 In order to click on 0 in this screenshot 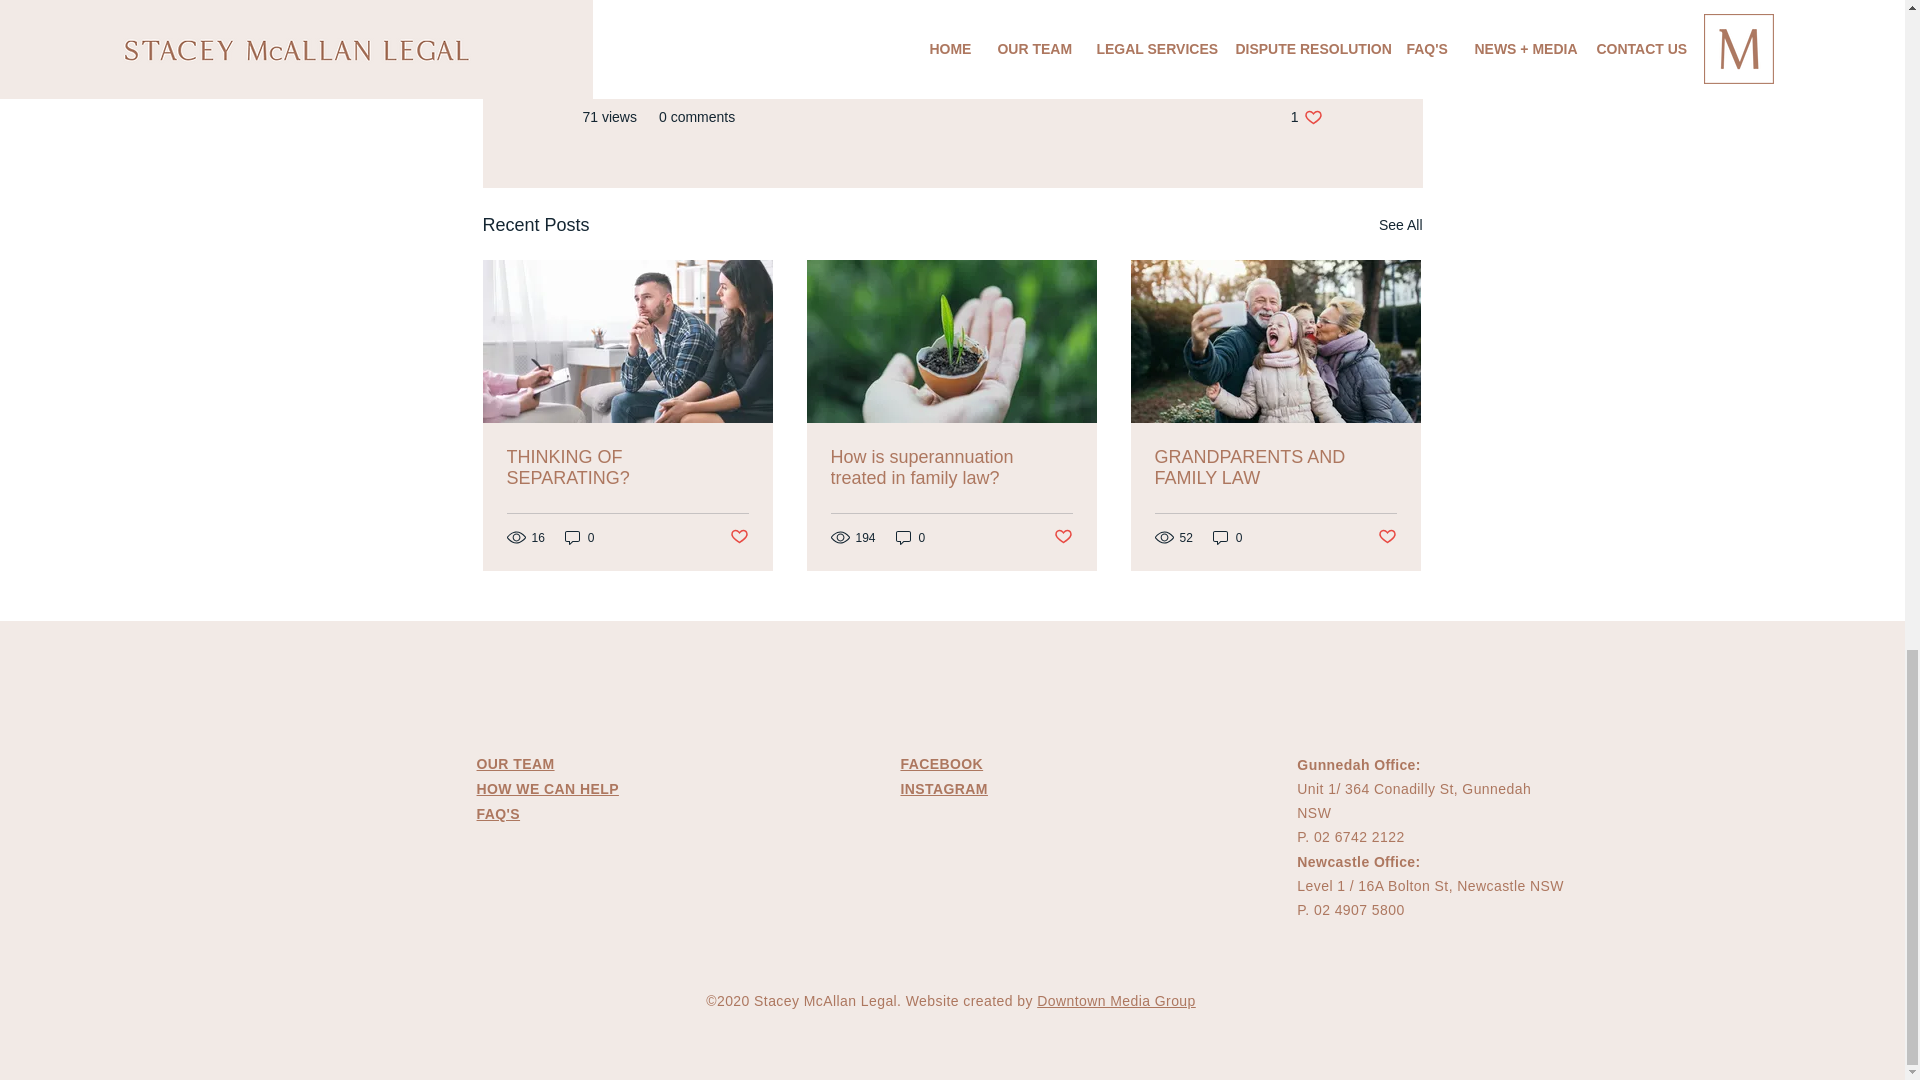, I will do `click(1228, 537)`.